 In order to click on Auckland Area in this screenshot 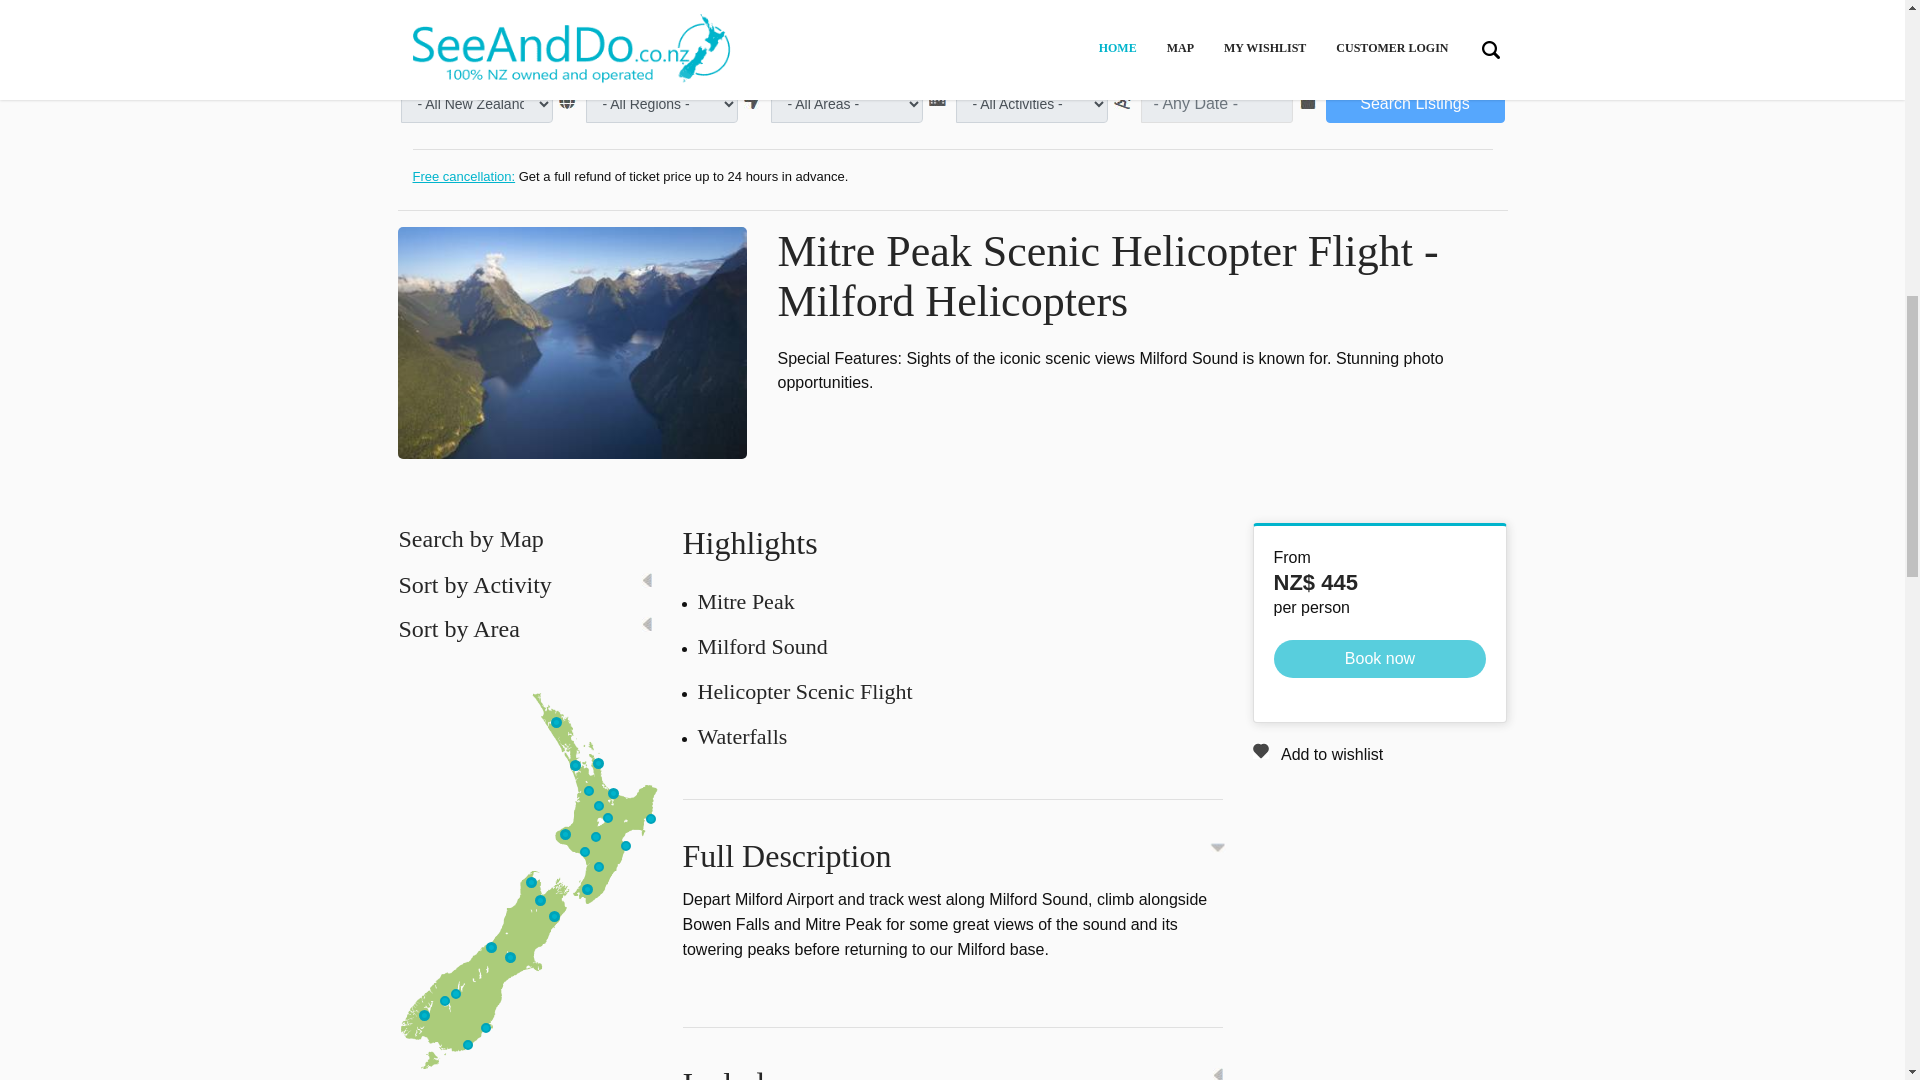, I will do `click(576, 764)`.